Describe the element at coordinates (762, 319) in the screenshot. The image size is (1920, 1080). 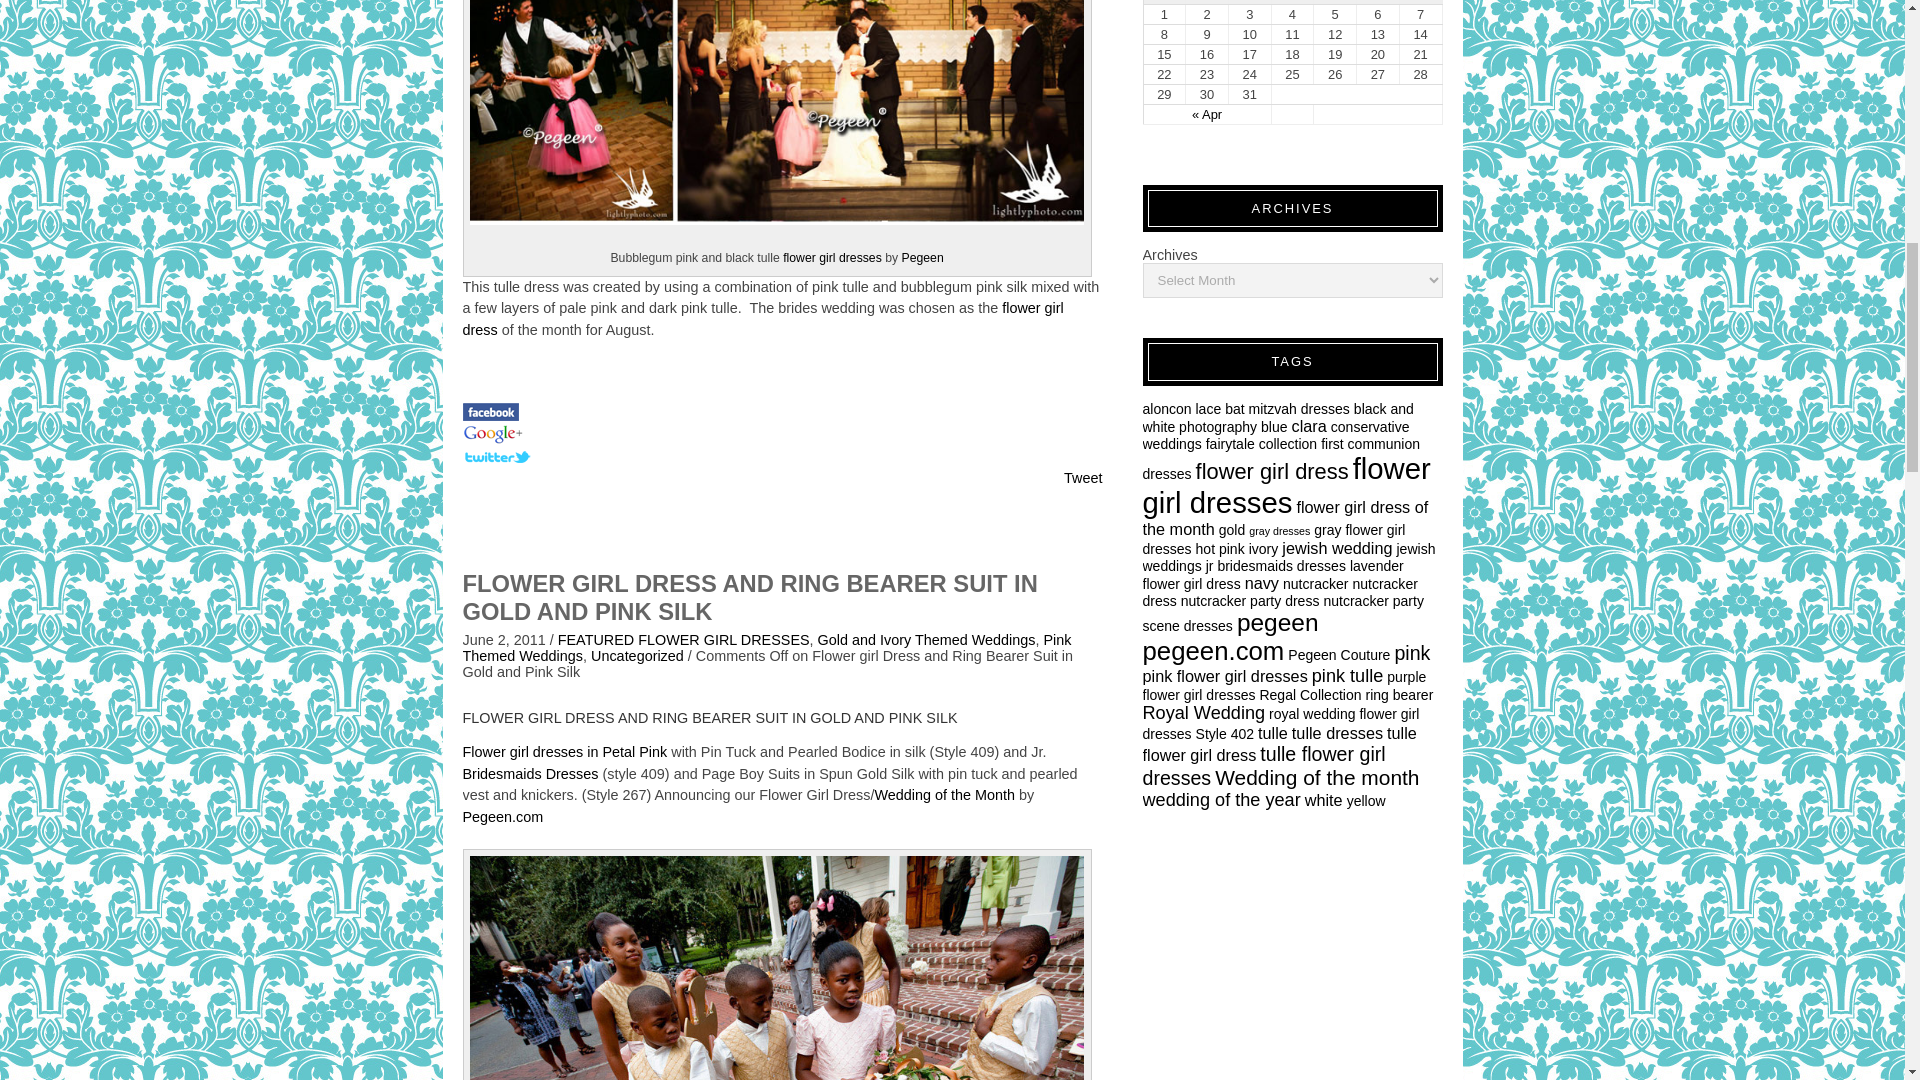
I see `Flower girl dresses of the month by Pegeen` at that location.